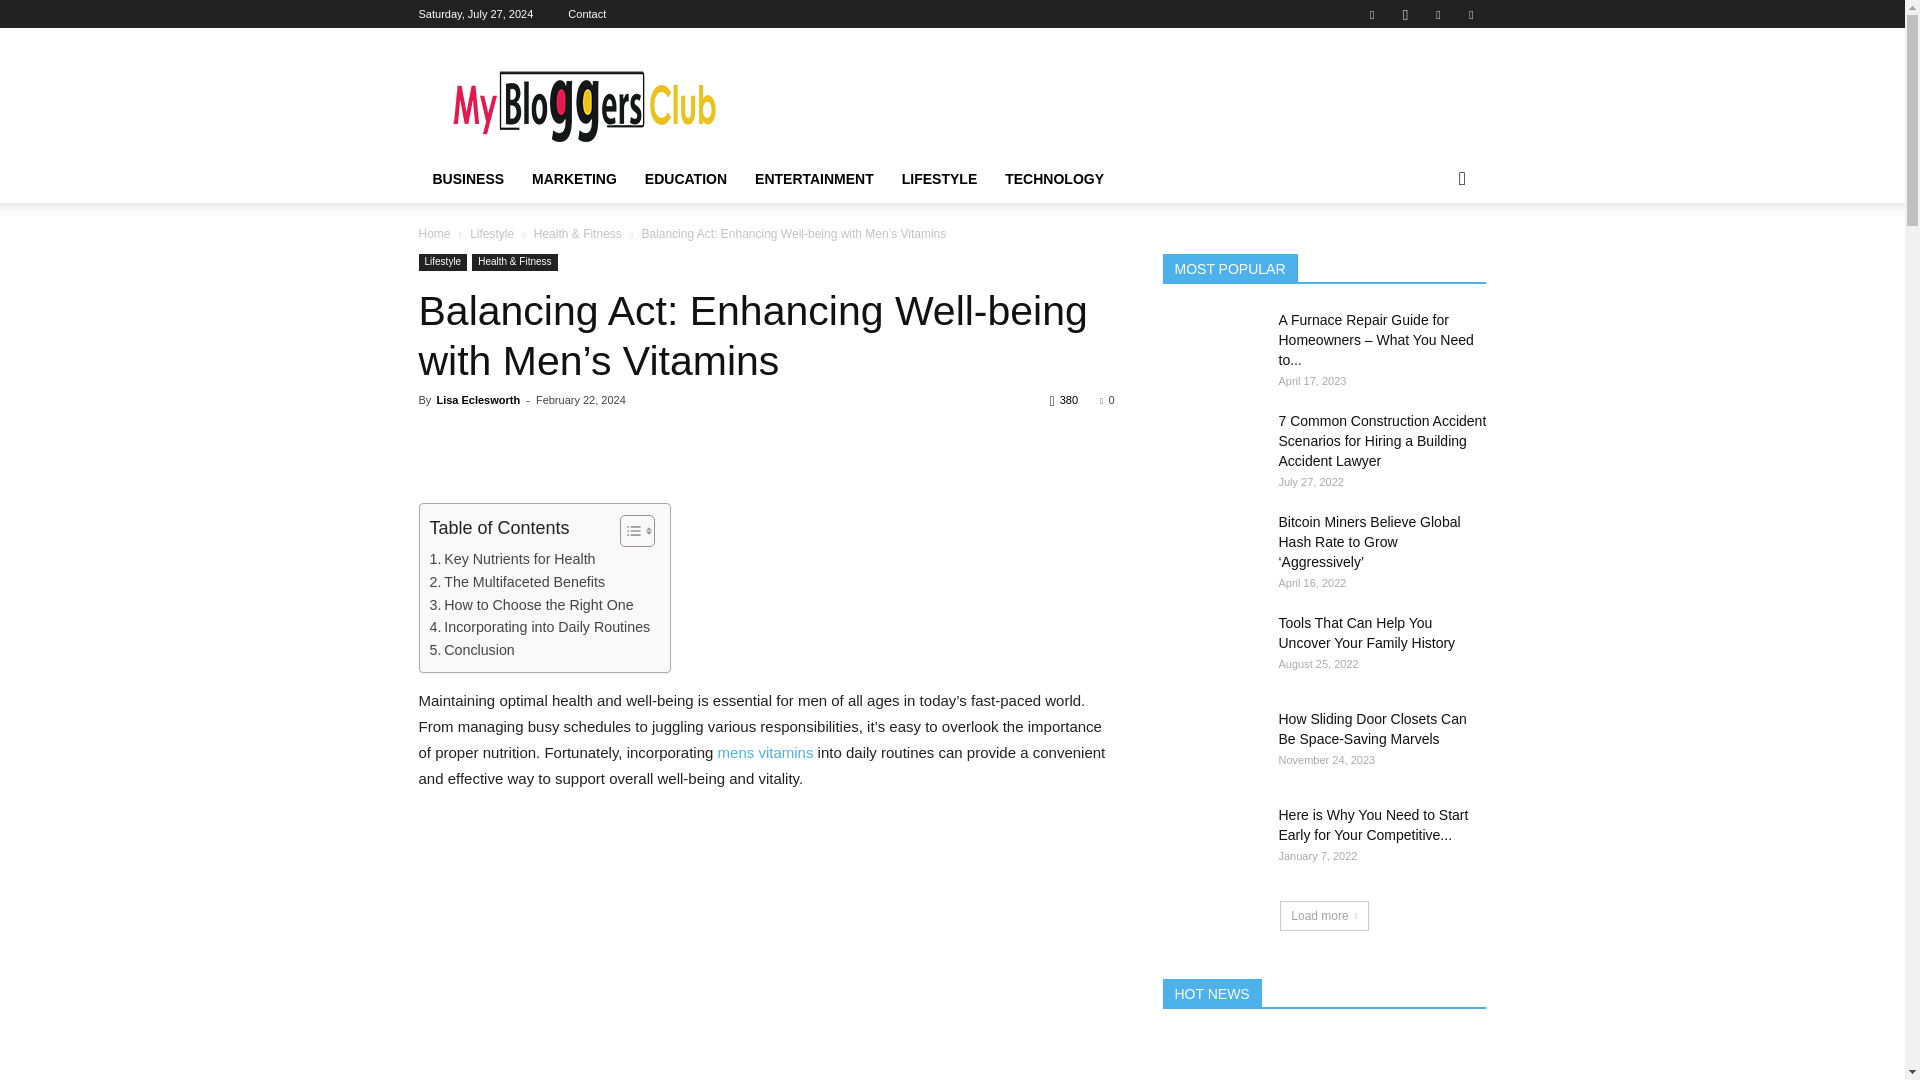 The image size is (1920, 1080). I want to click on MyBloggerClub.com Logo, so click(587, 100).